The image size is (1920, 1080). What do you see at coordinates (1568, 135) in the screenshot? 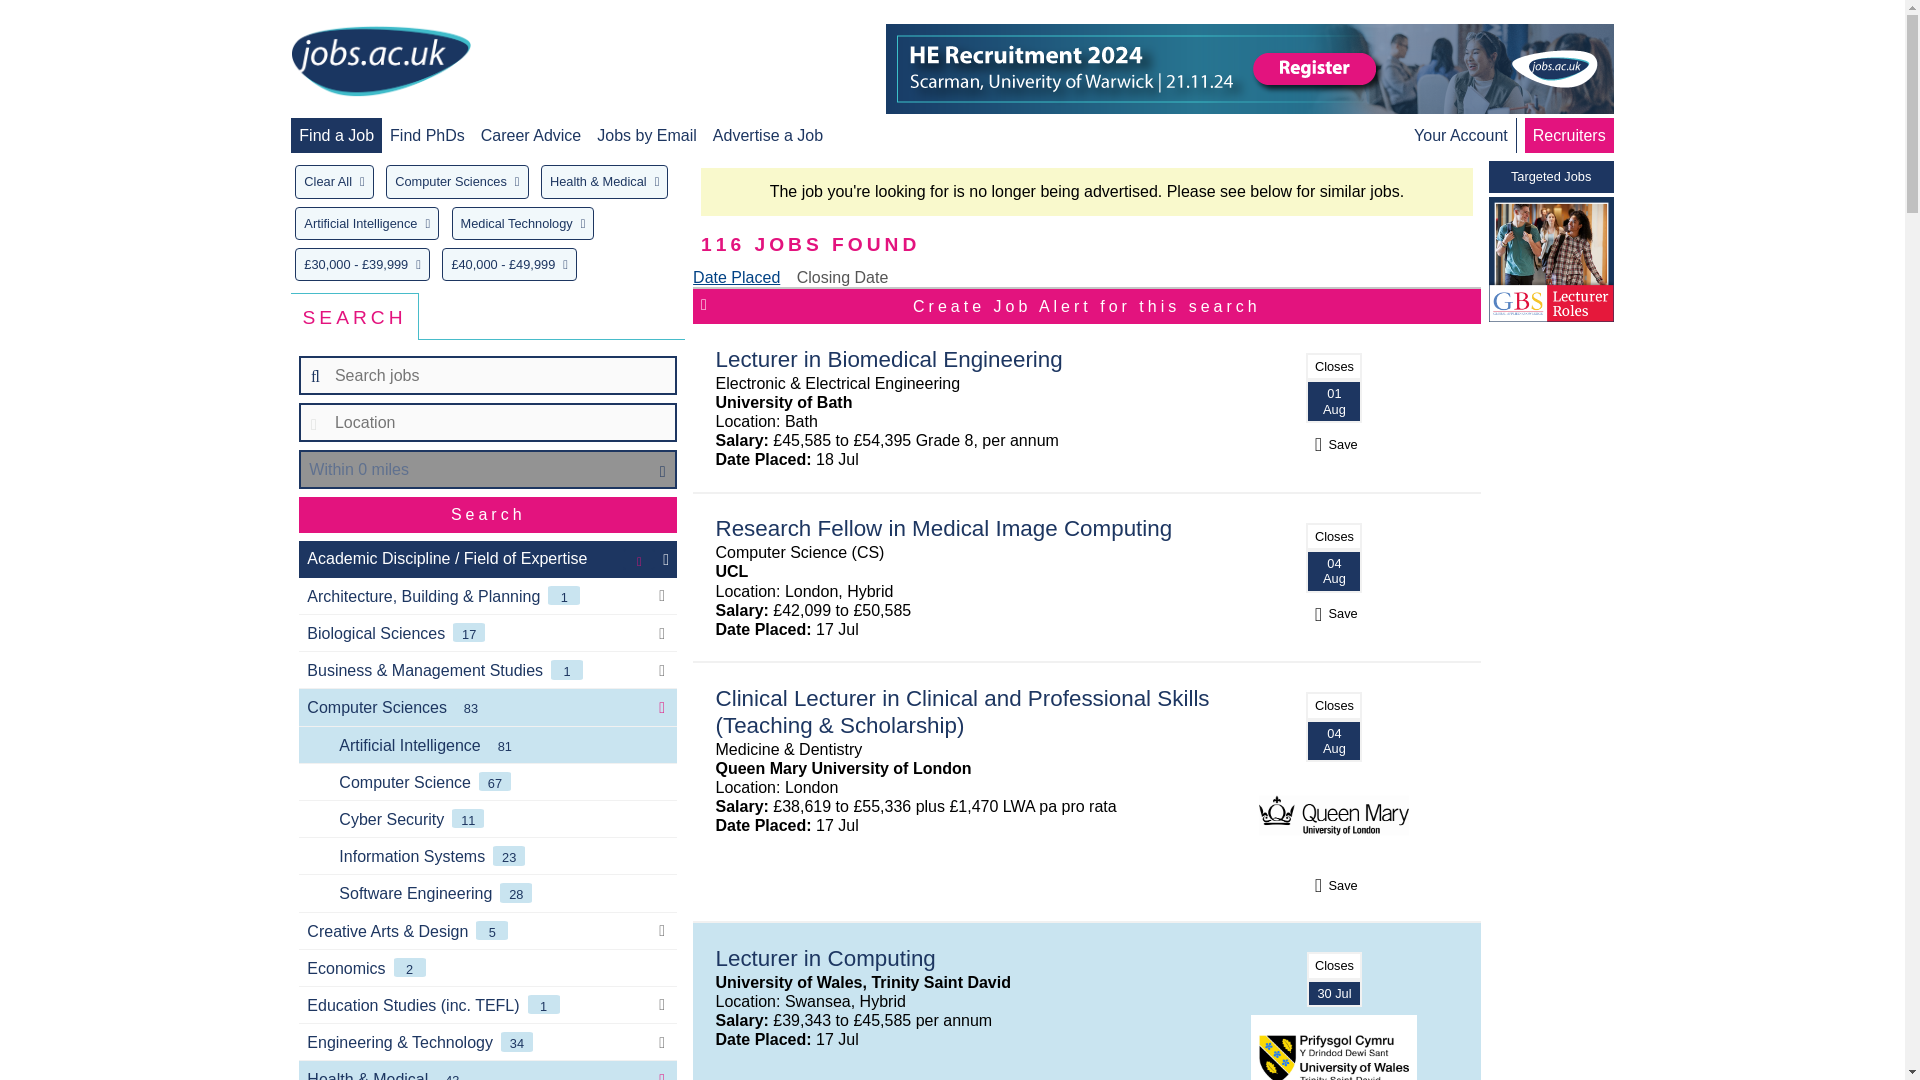
I see `Recruiters` at bounding box center [1568, 135].